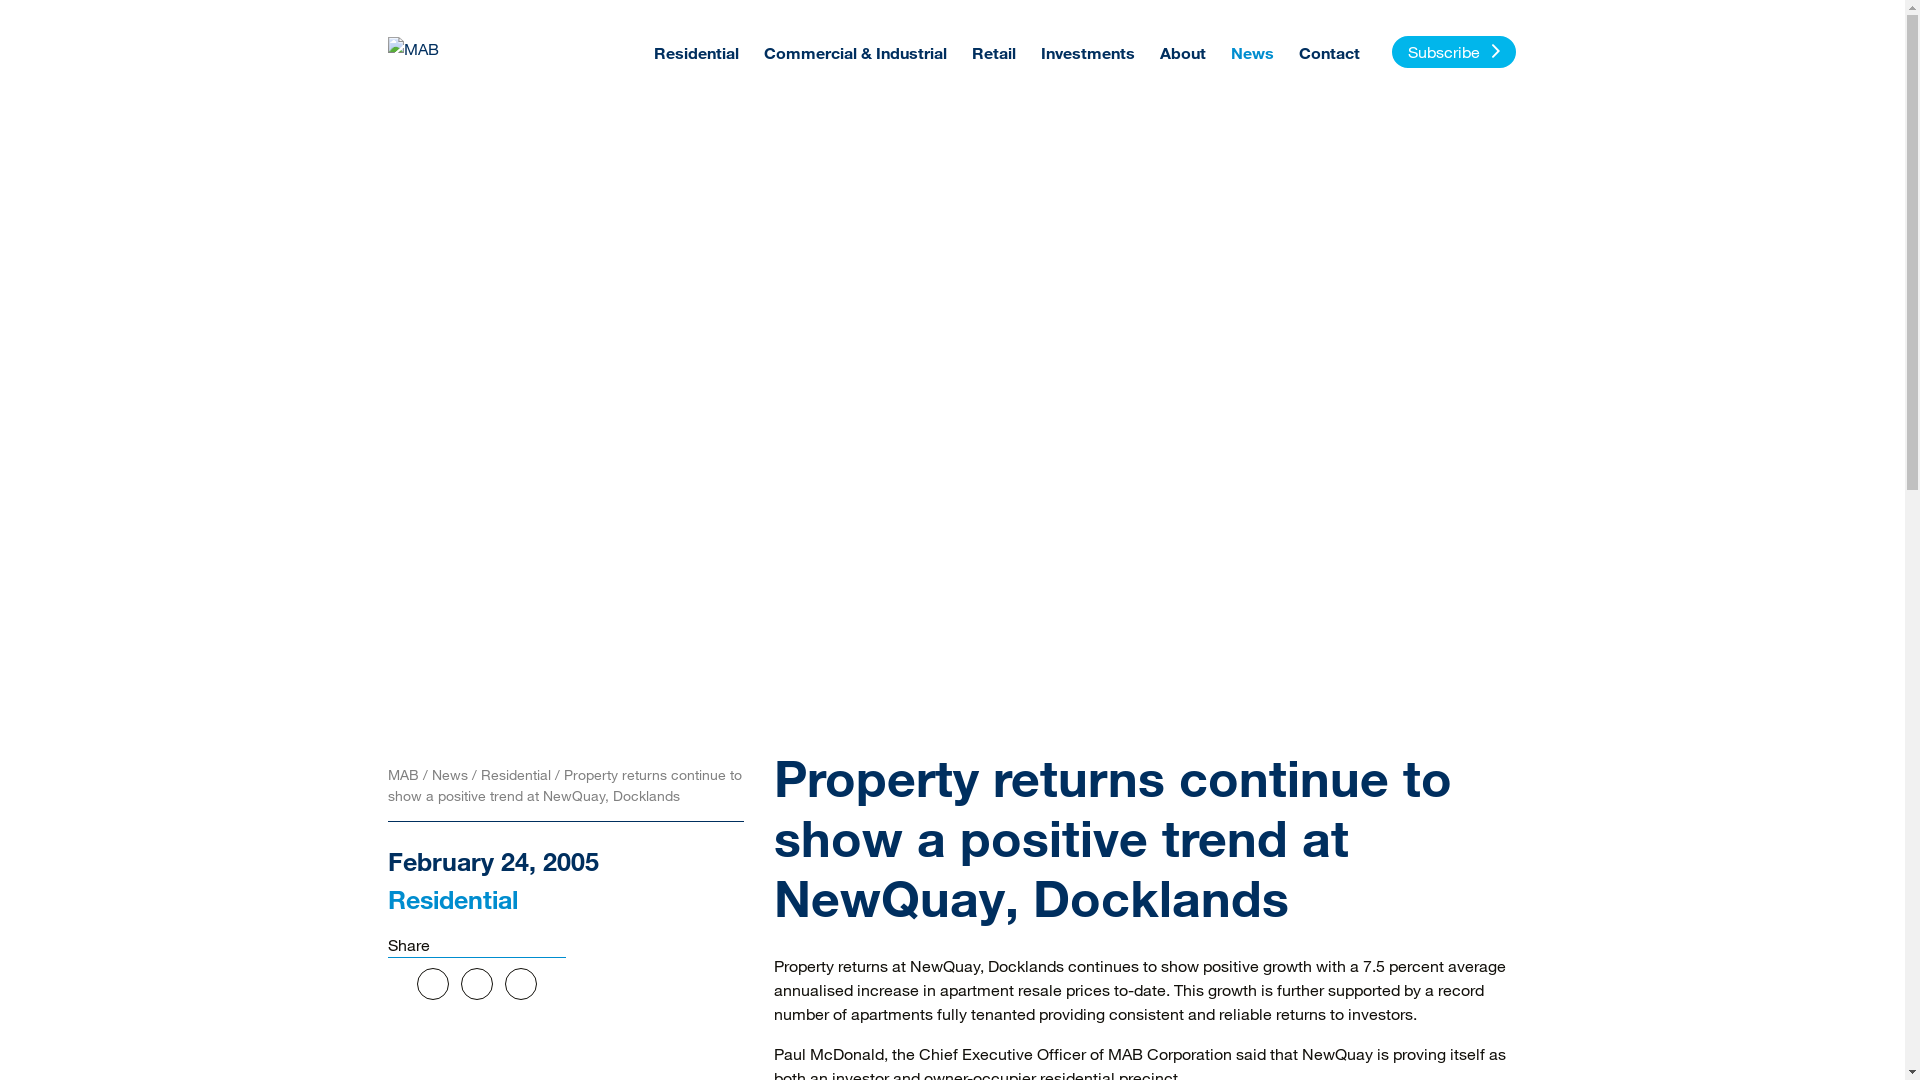  I want to click on MAB, so click(406, 774).